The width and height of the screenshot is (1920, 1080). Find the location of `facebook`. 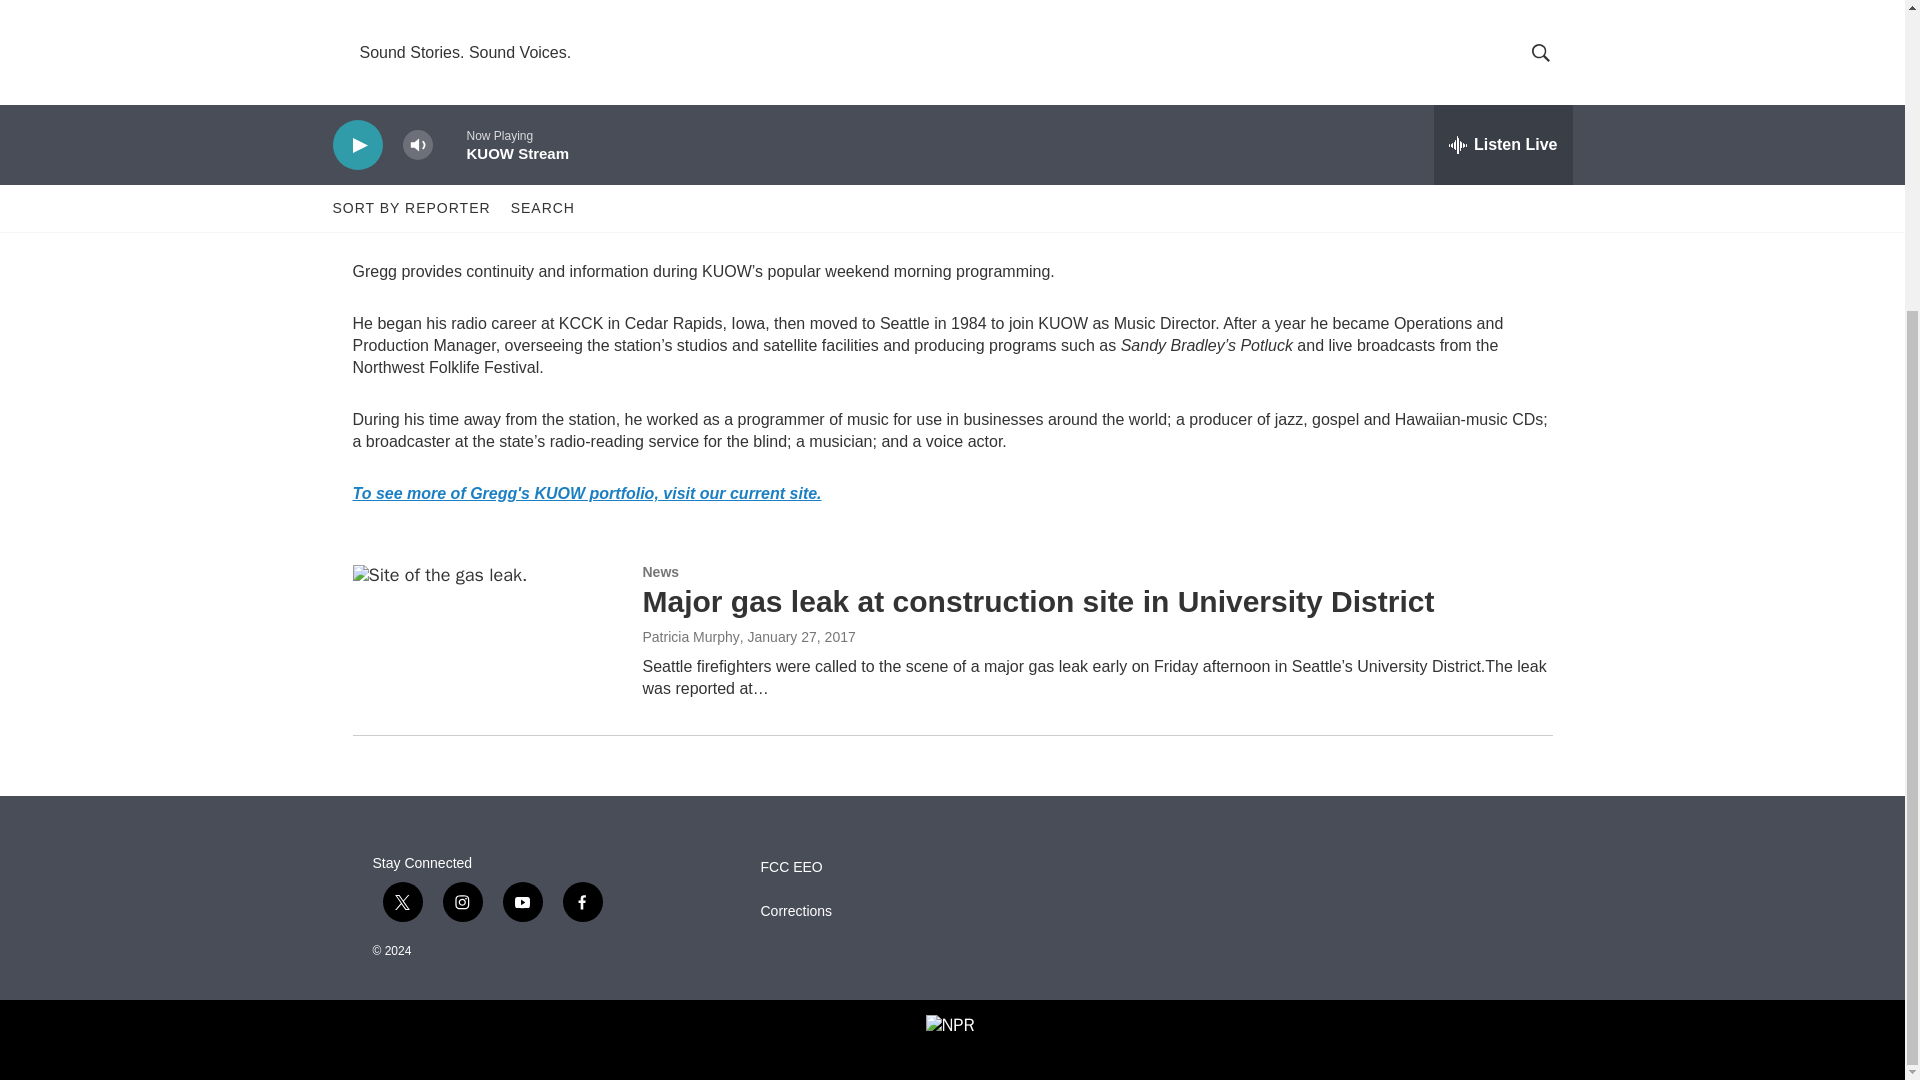

facebook is located at coordinates (582, 902).